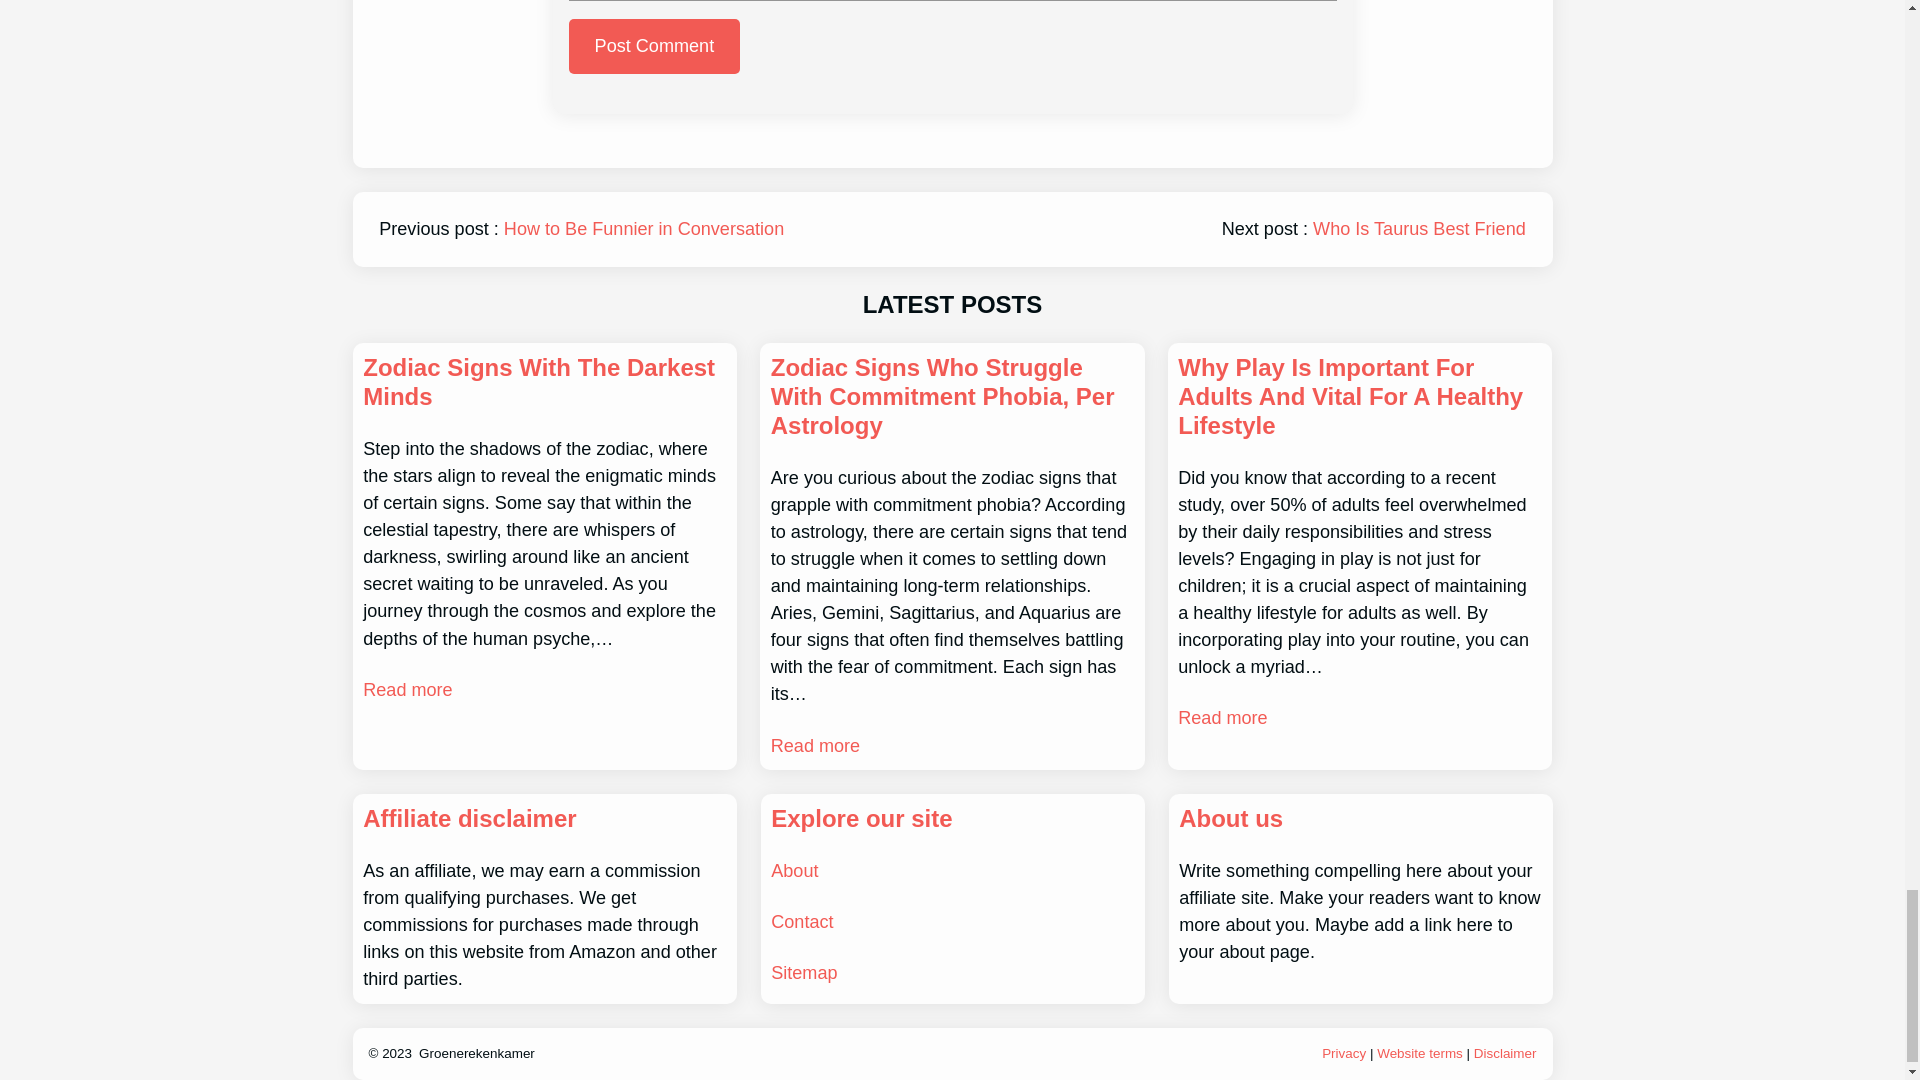 This screenshot has height=1080, width=1920. Describe the element at coordinates (1420, 1053) in the screenshot. I see `Website terms` at that location.